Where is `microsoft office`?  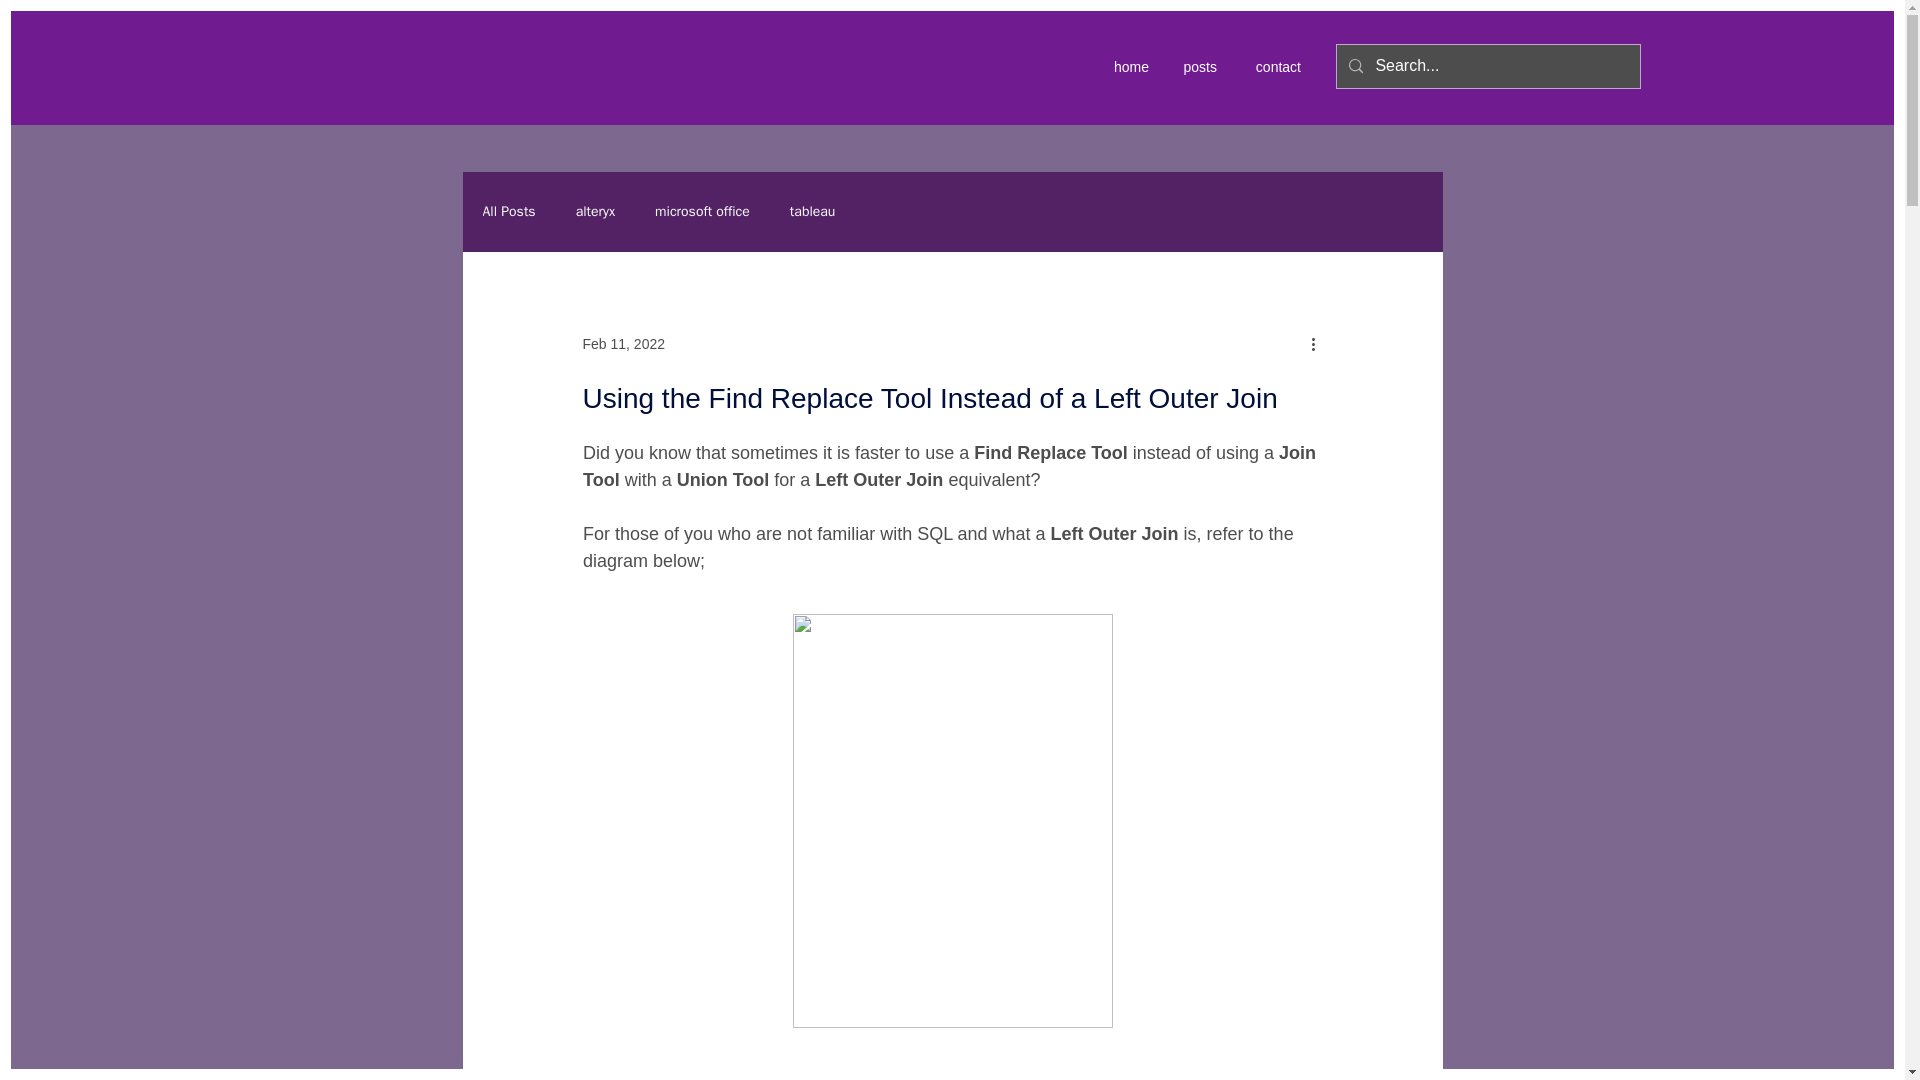
microsoft office is located at coordinates (702, 212).